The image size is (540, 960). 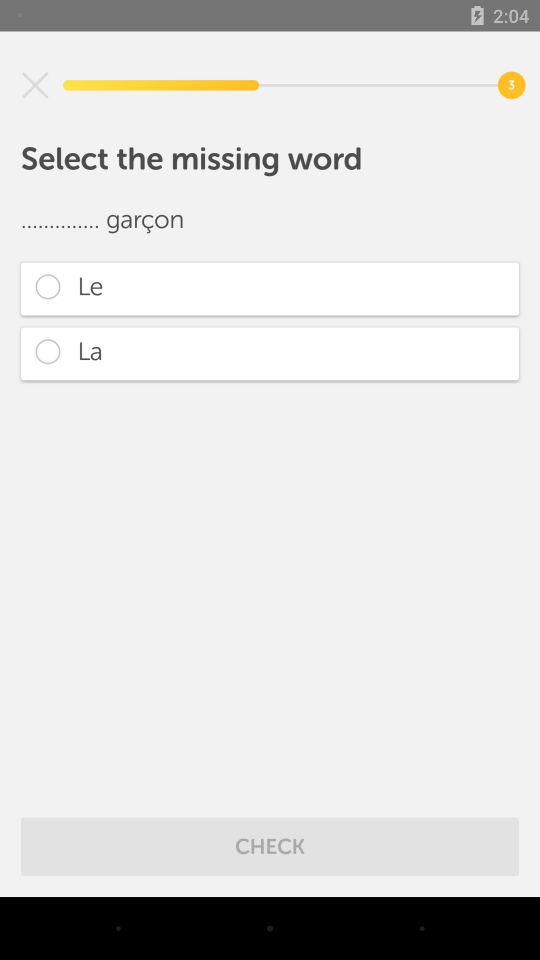 I want to click on select the item below le item, so click(x=270, y=354).